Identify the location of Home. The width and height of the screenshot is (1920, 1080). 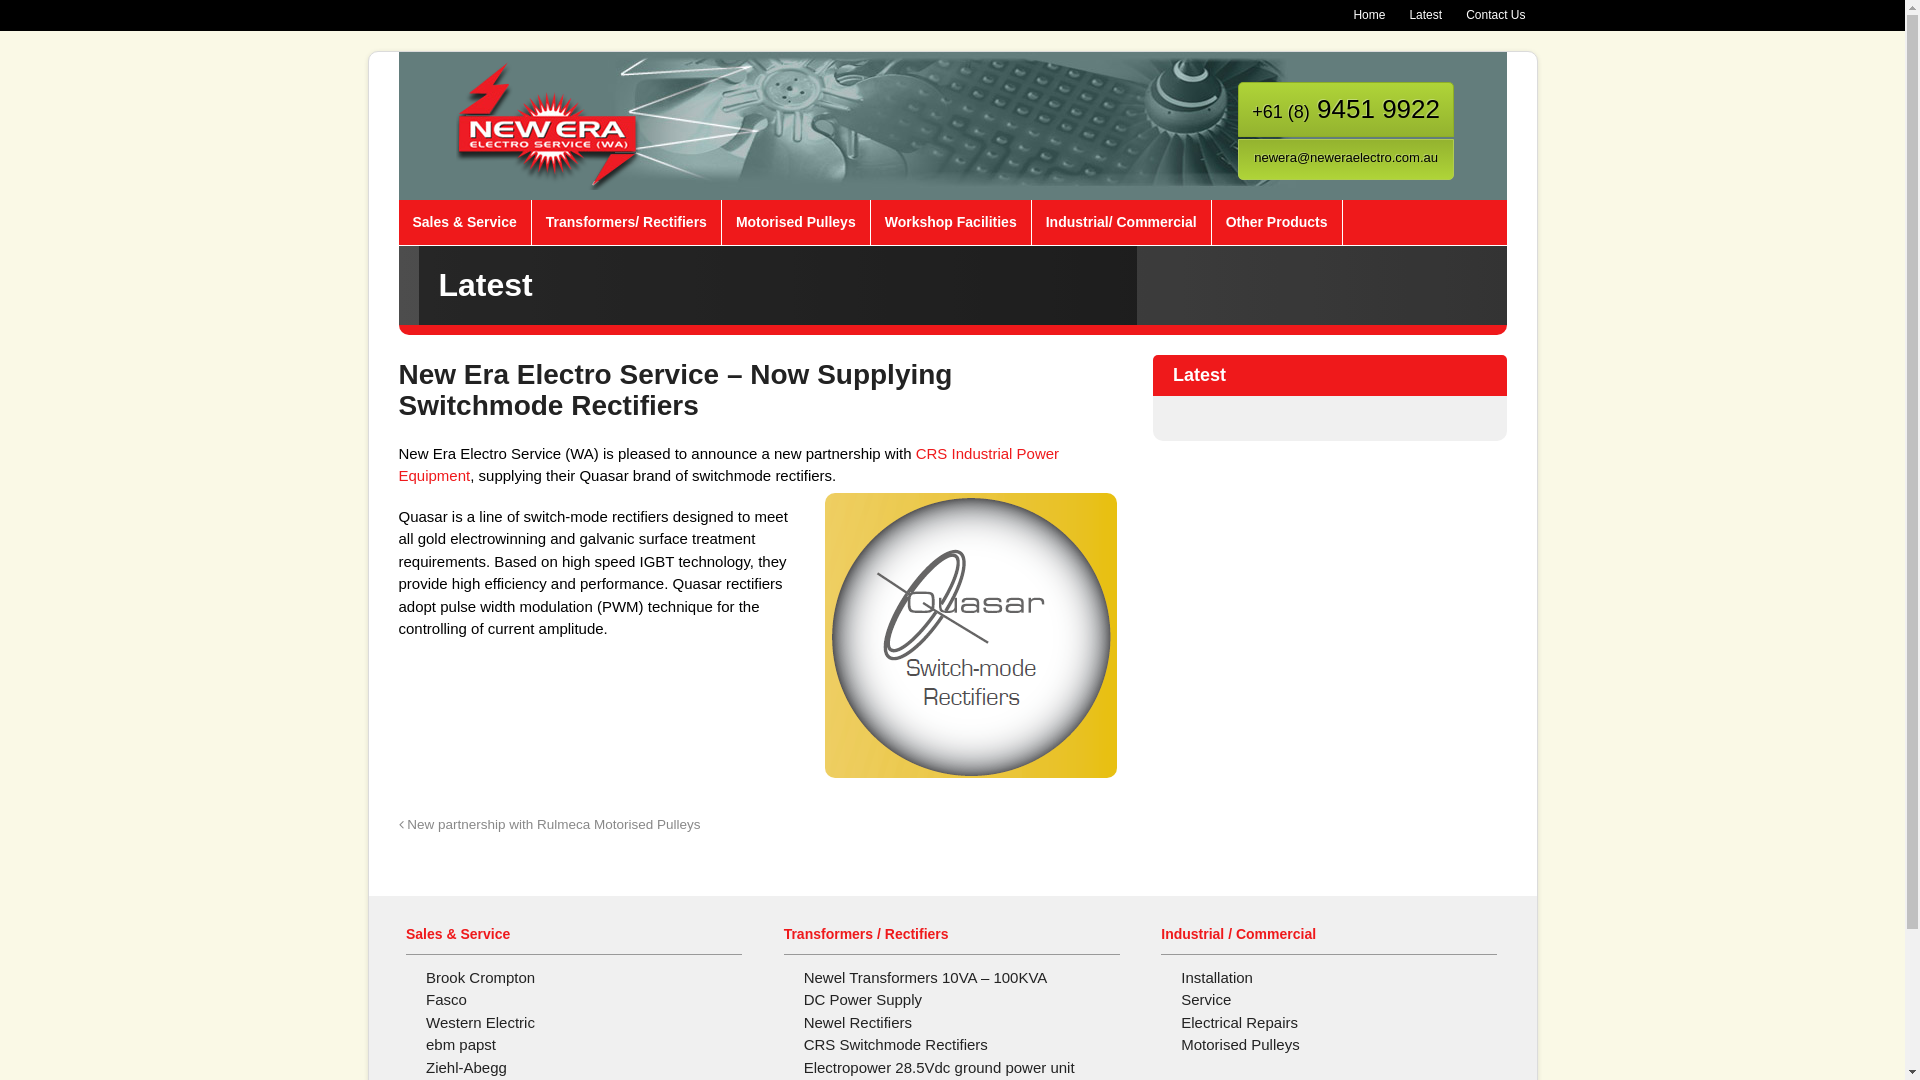
(1369, 16).